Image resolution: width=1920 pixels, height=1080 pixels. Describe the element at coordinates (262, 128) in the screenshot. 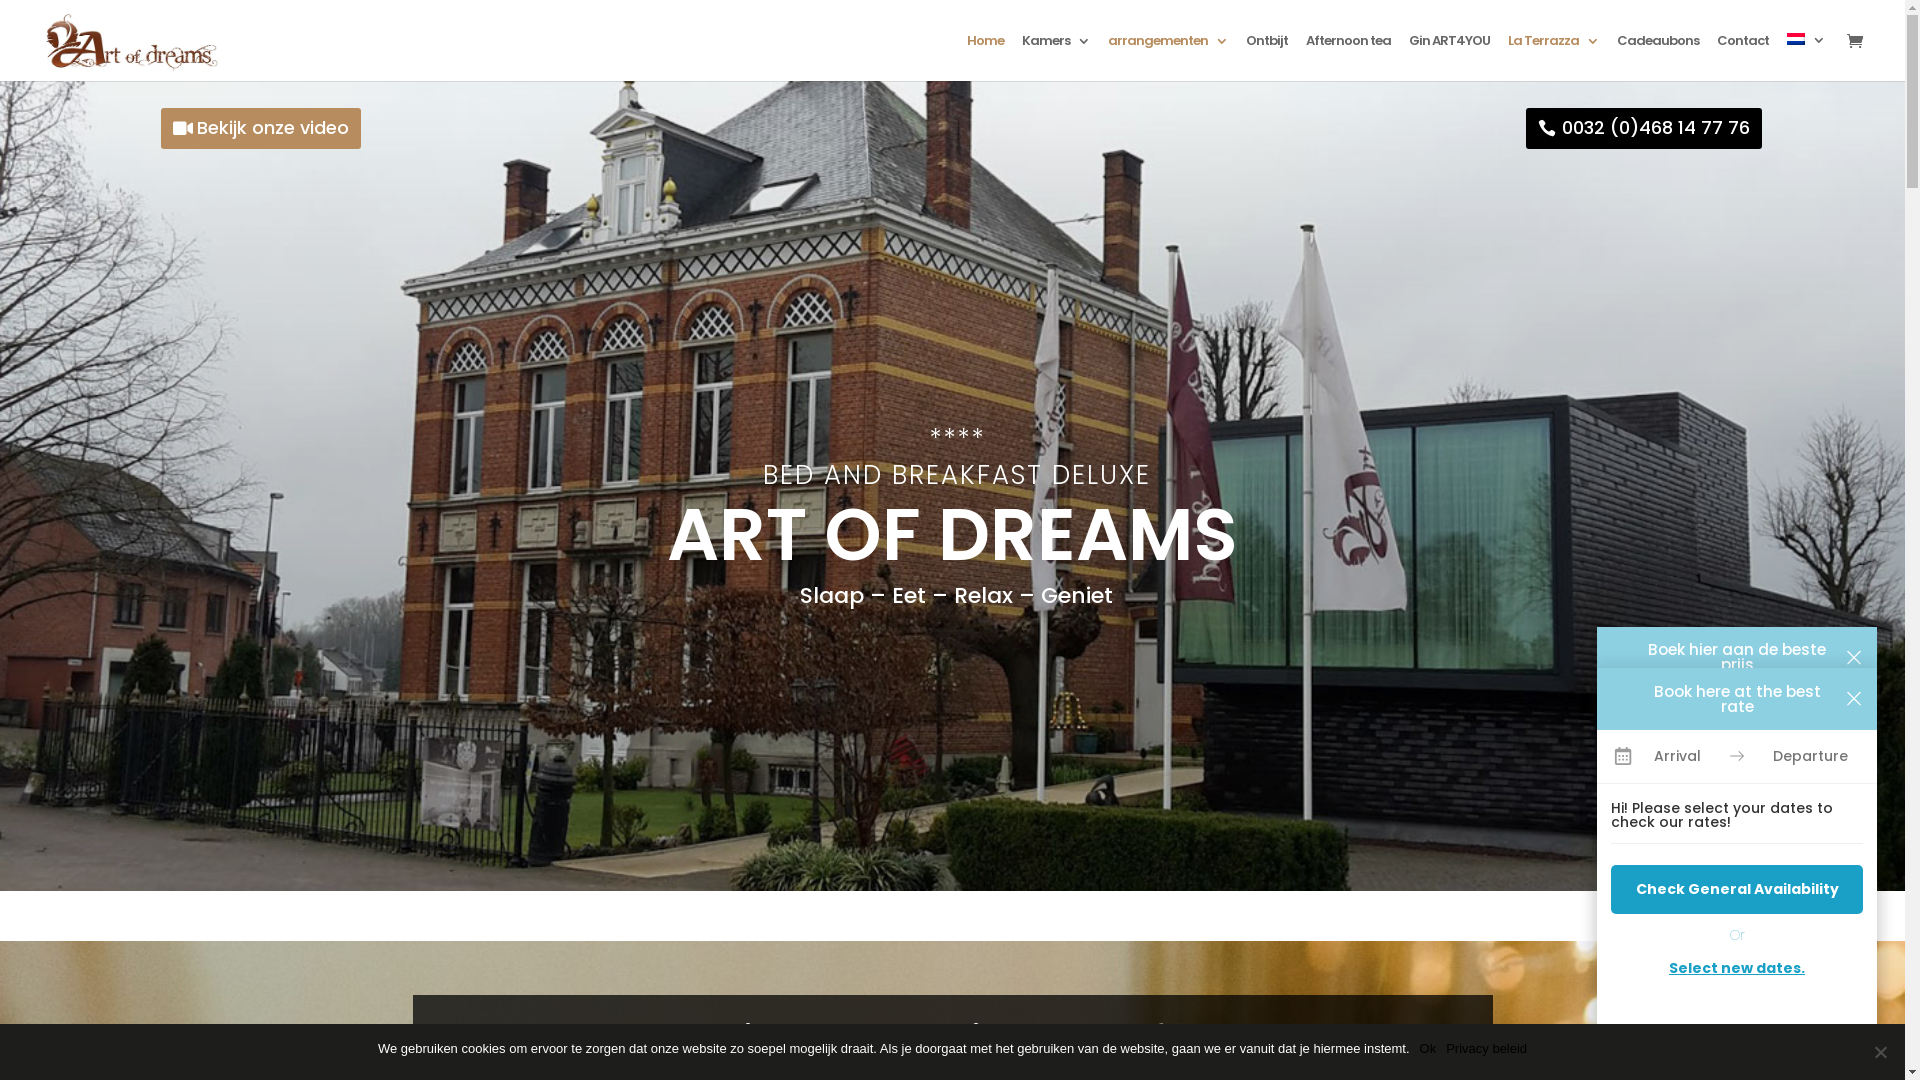

I see `Bekijk onze video` at that location.